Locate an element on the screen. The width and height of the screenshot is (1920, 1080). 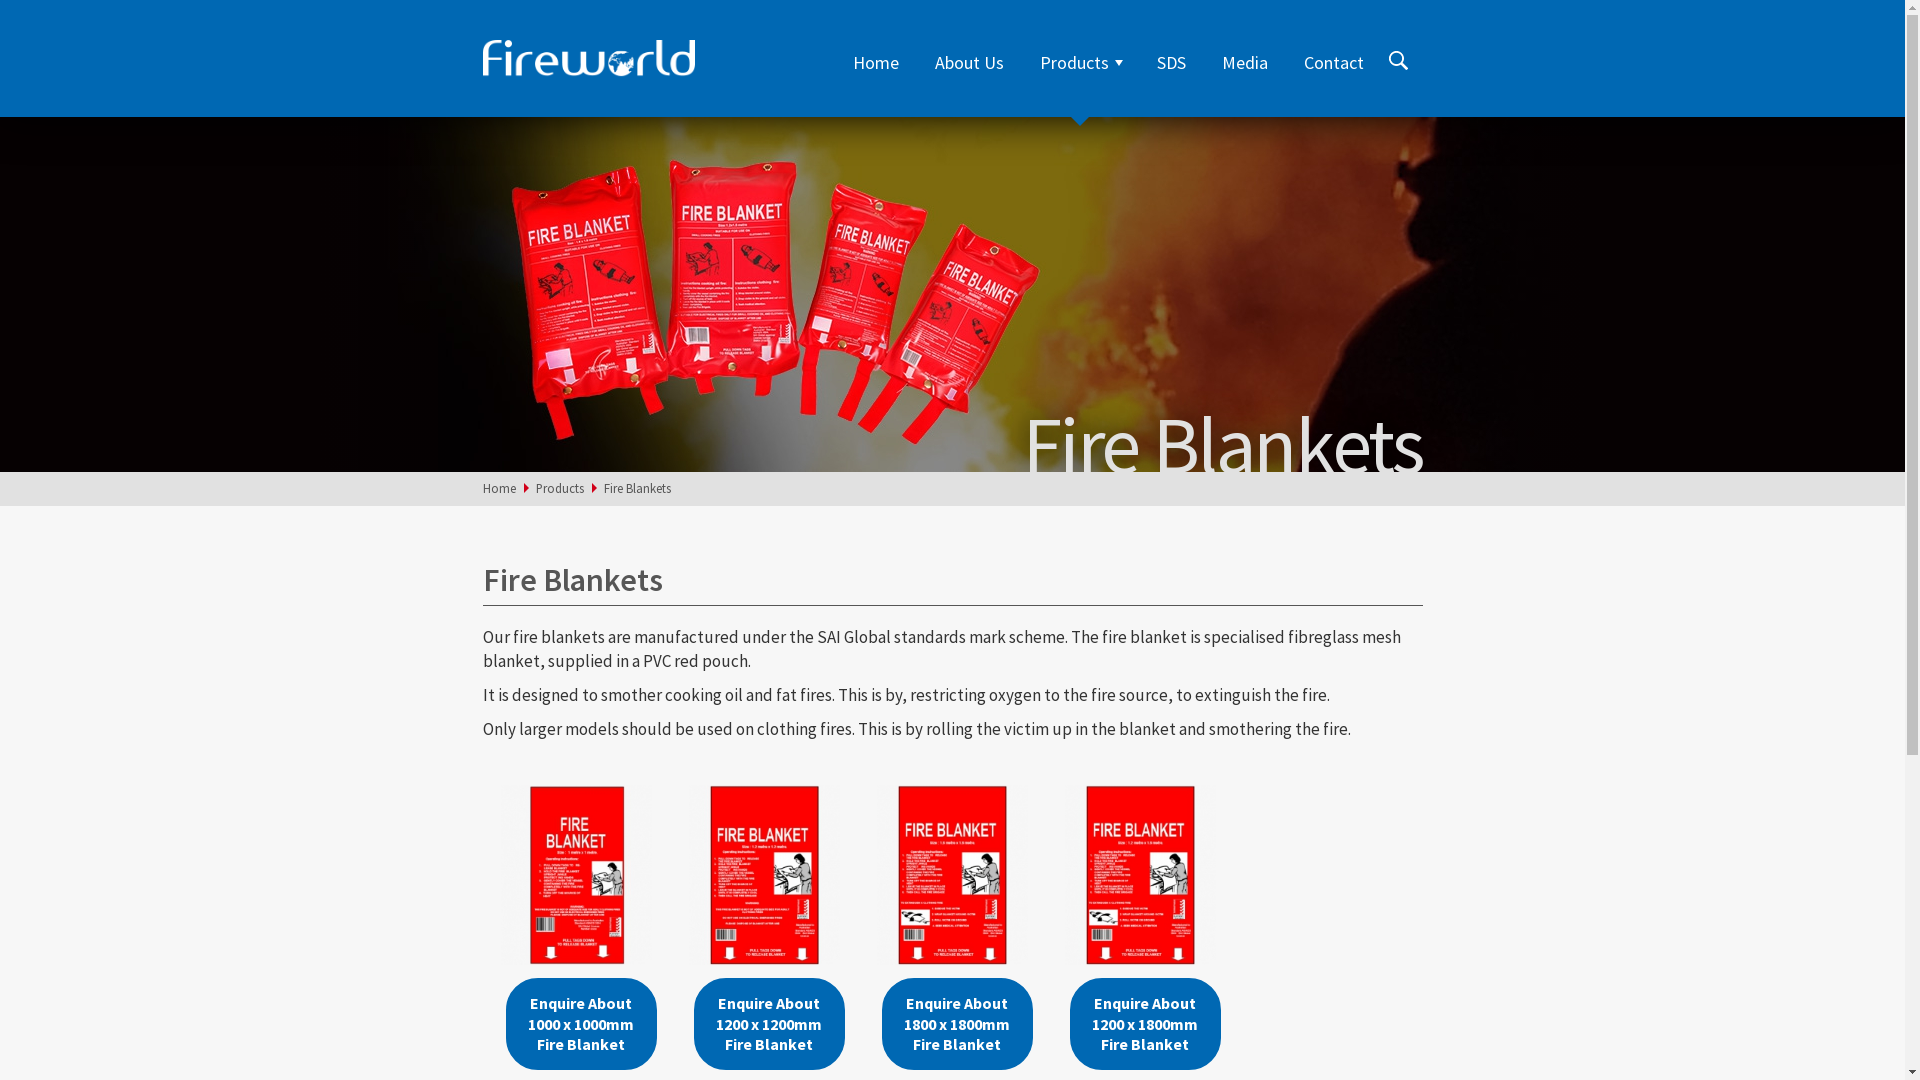
Contact is located at coordinates (1328, 62).